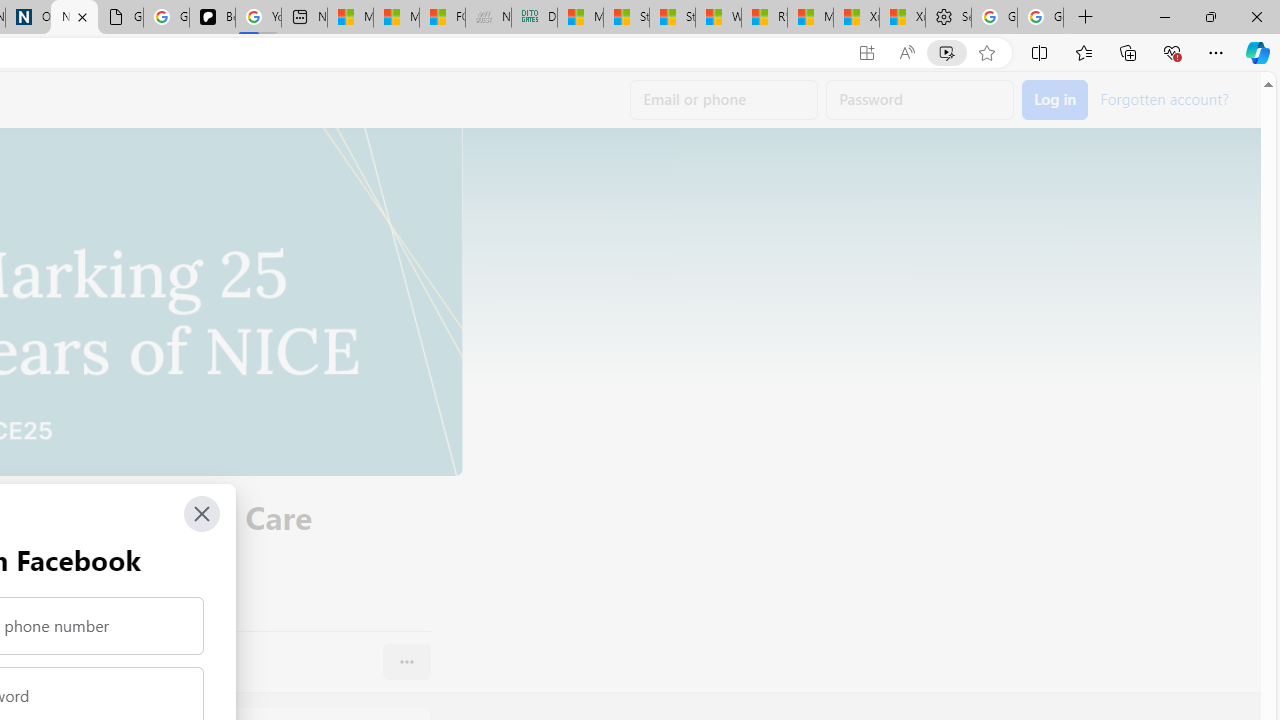  I want to click on Be Smart | creating Science videos | Patreon, so click(212, 18).